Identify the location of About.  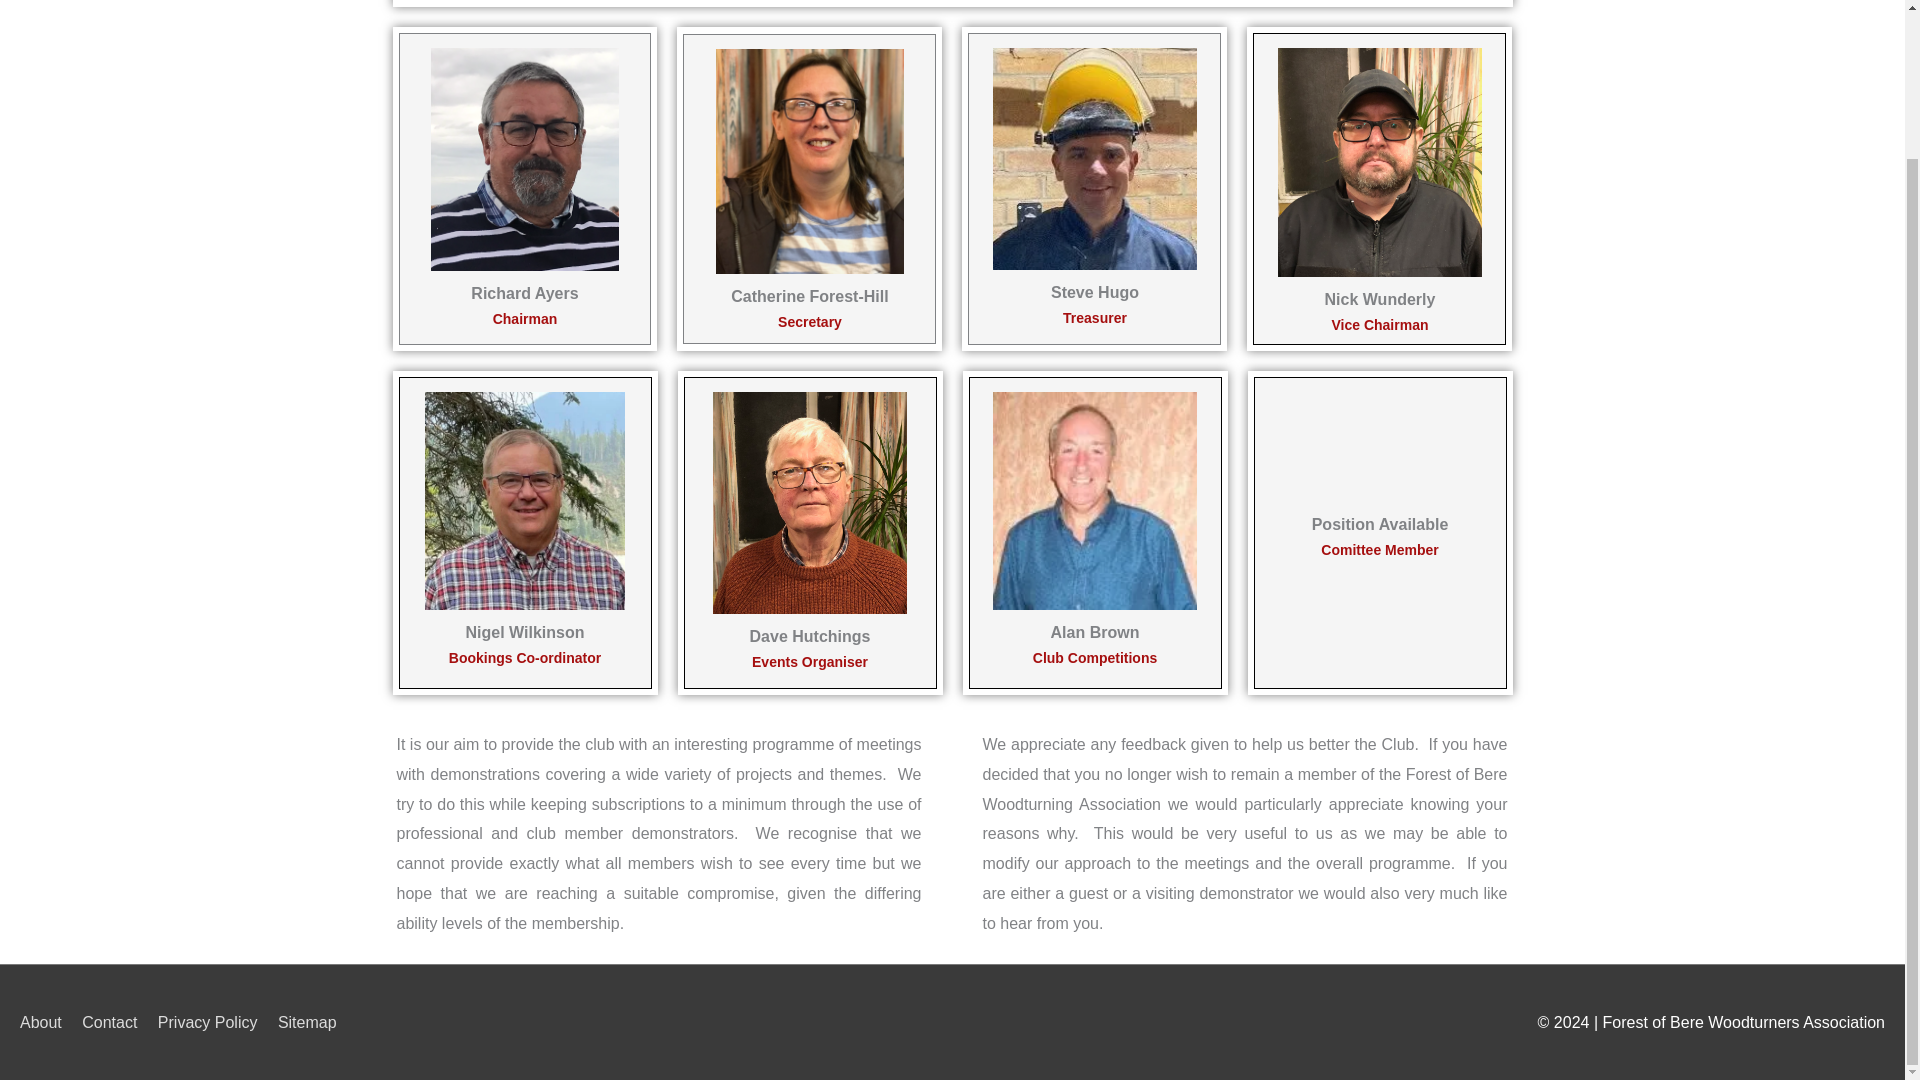
(48, 1022).